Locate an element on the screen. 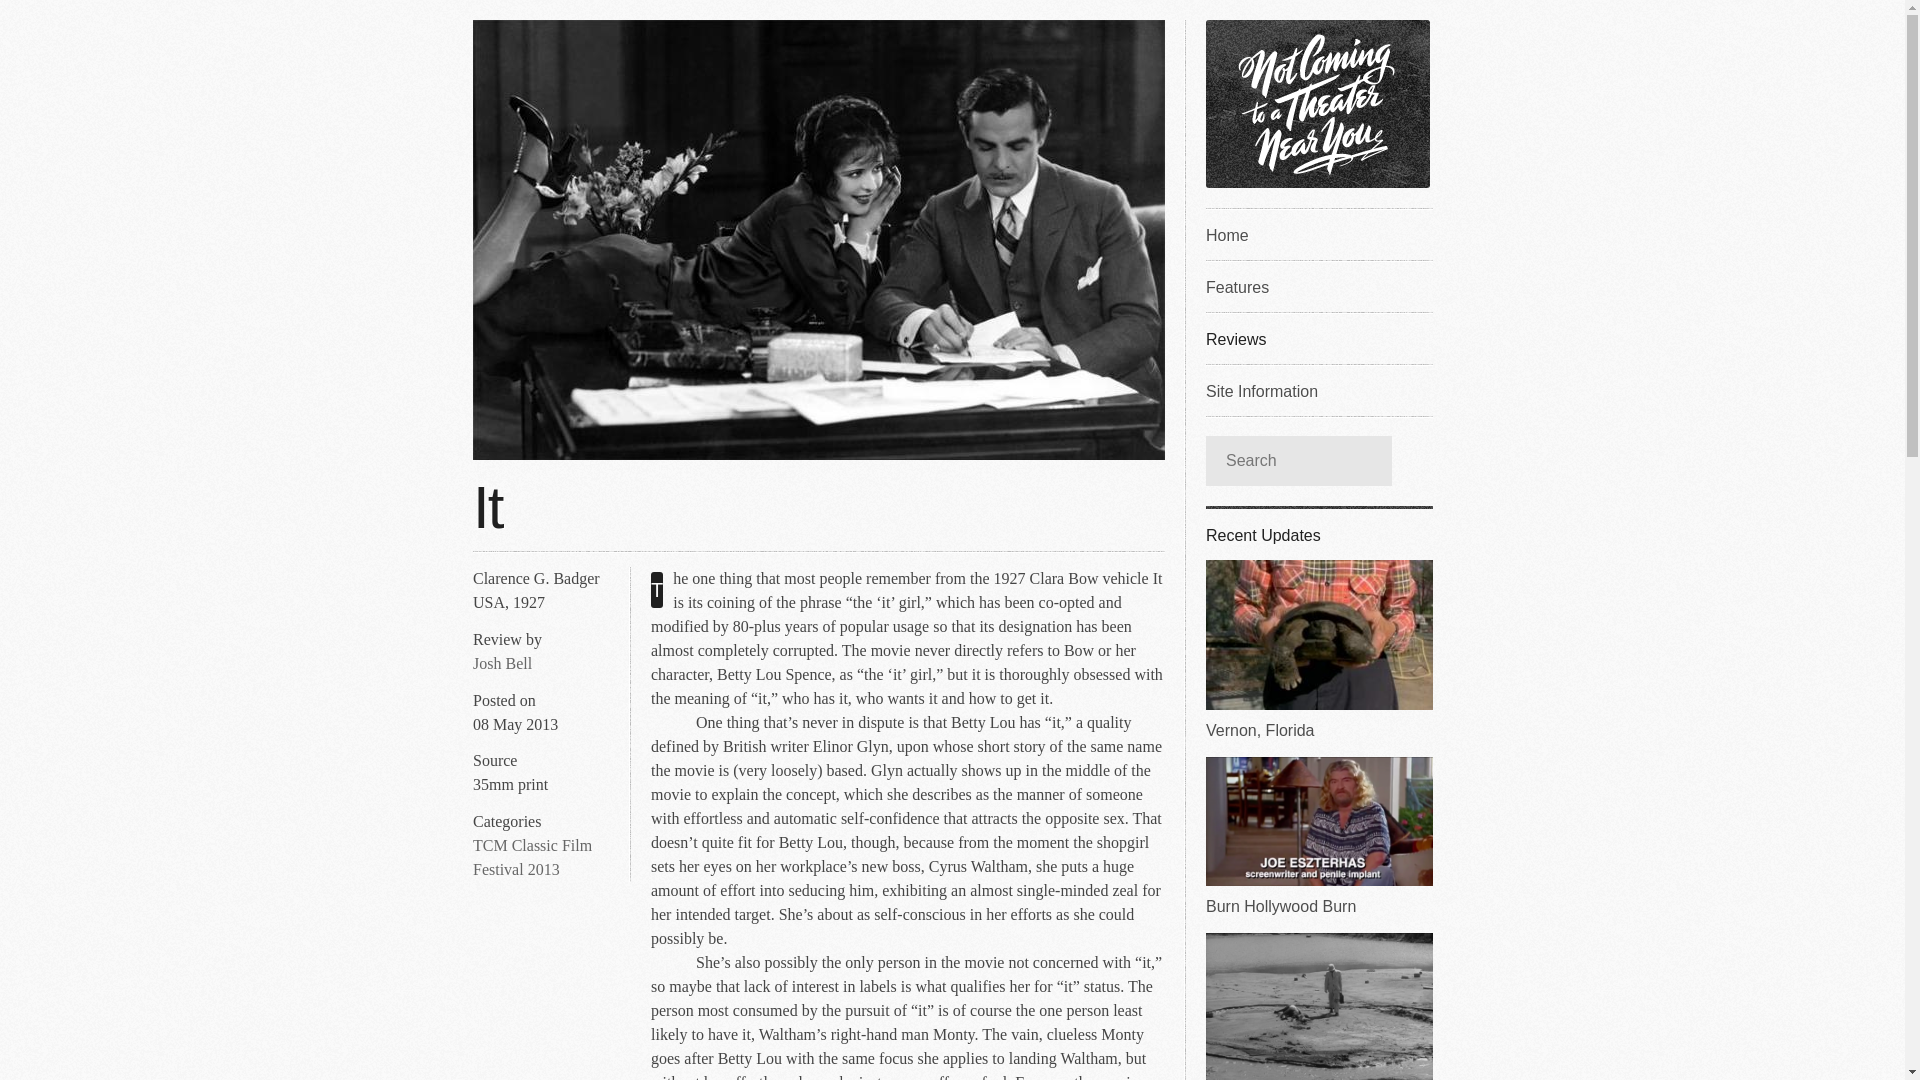 This screenshot has height=1080, width=1920. Pitfall is located at coordinates (1318, 1006).